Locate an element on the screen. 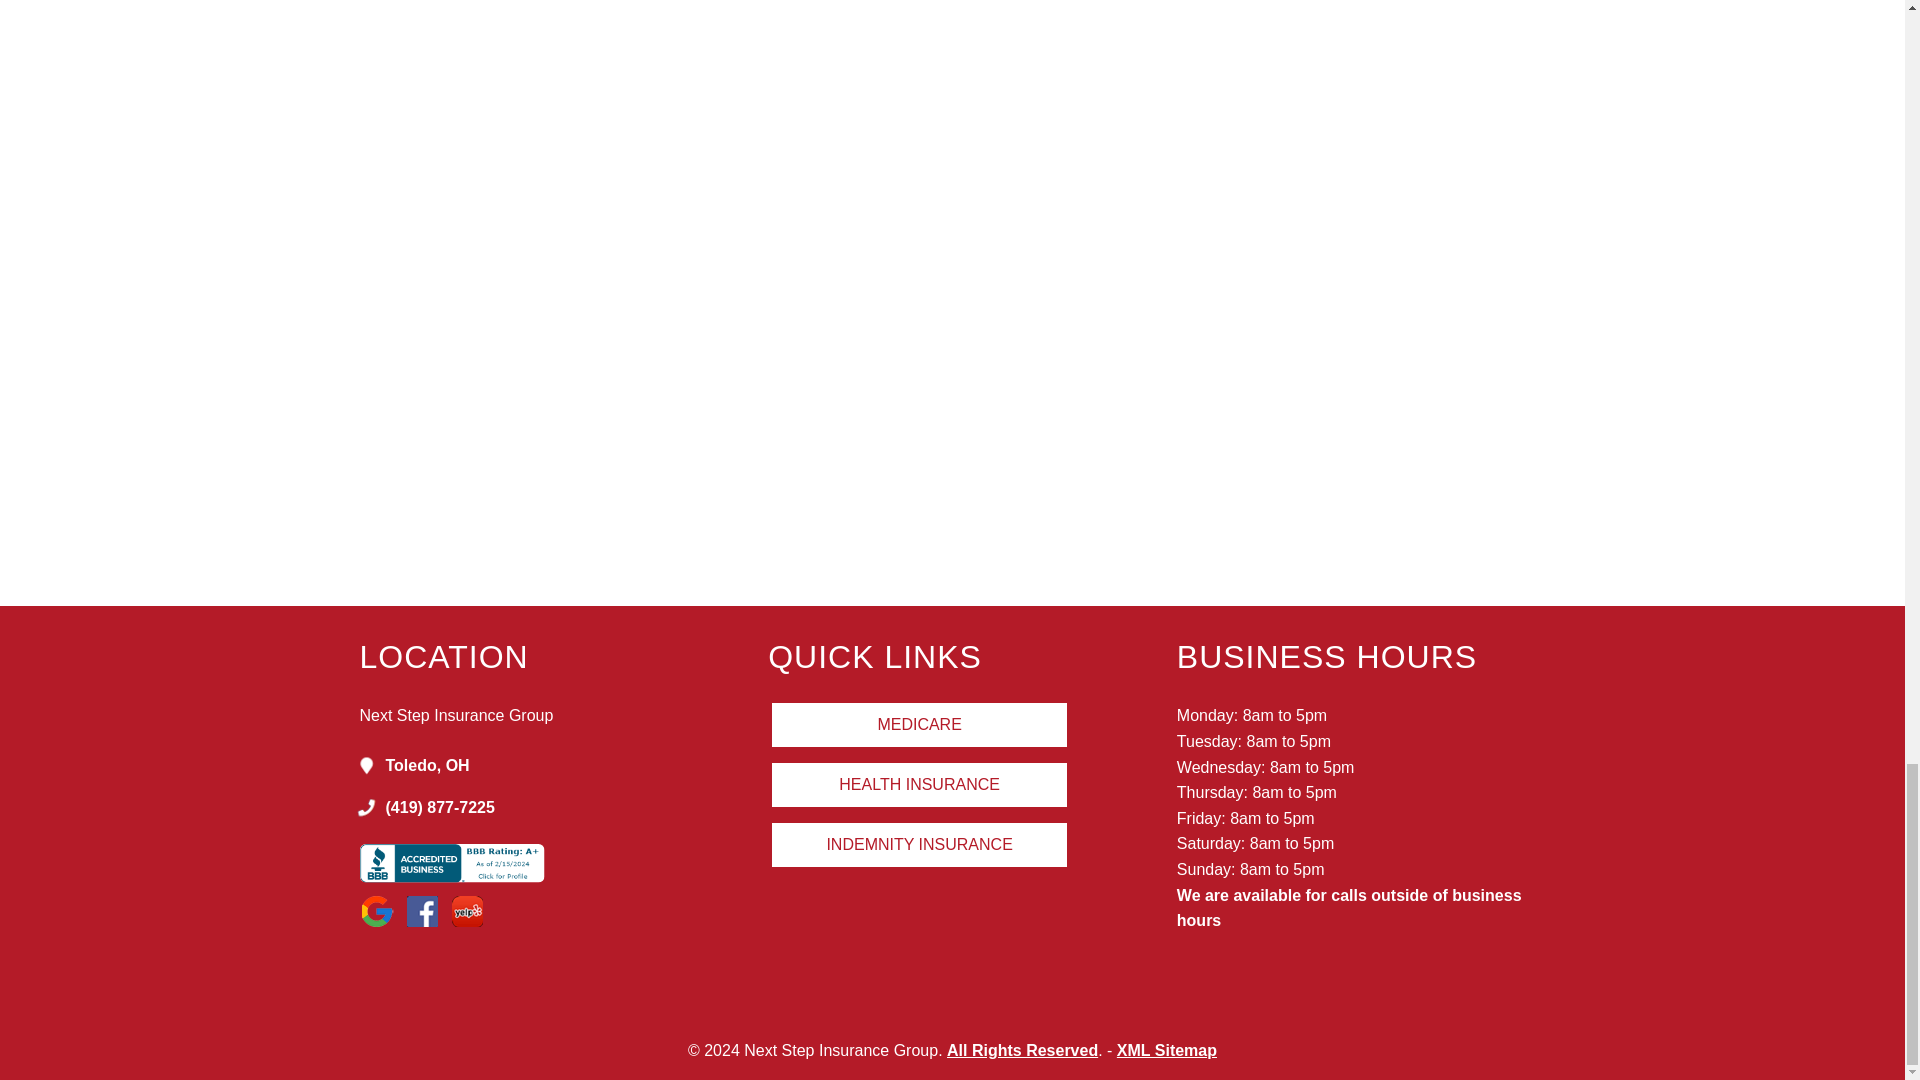 Image resolution: width=1920 pixels, height=1080 pixels. Health Insurance is located at coordinates (919, 784).